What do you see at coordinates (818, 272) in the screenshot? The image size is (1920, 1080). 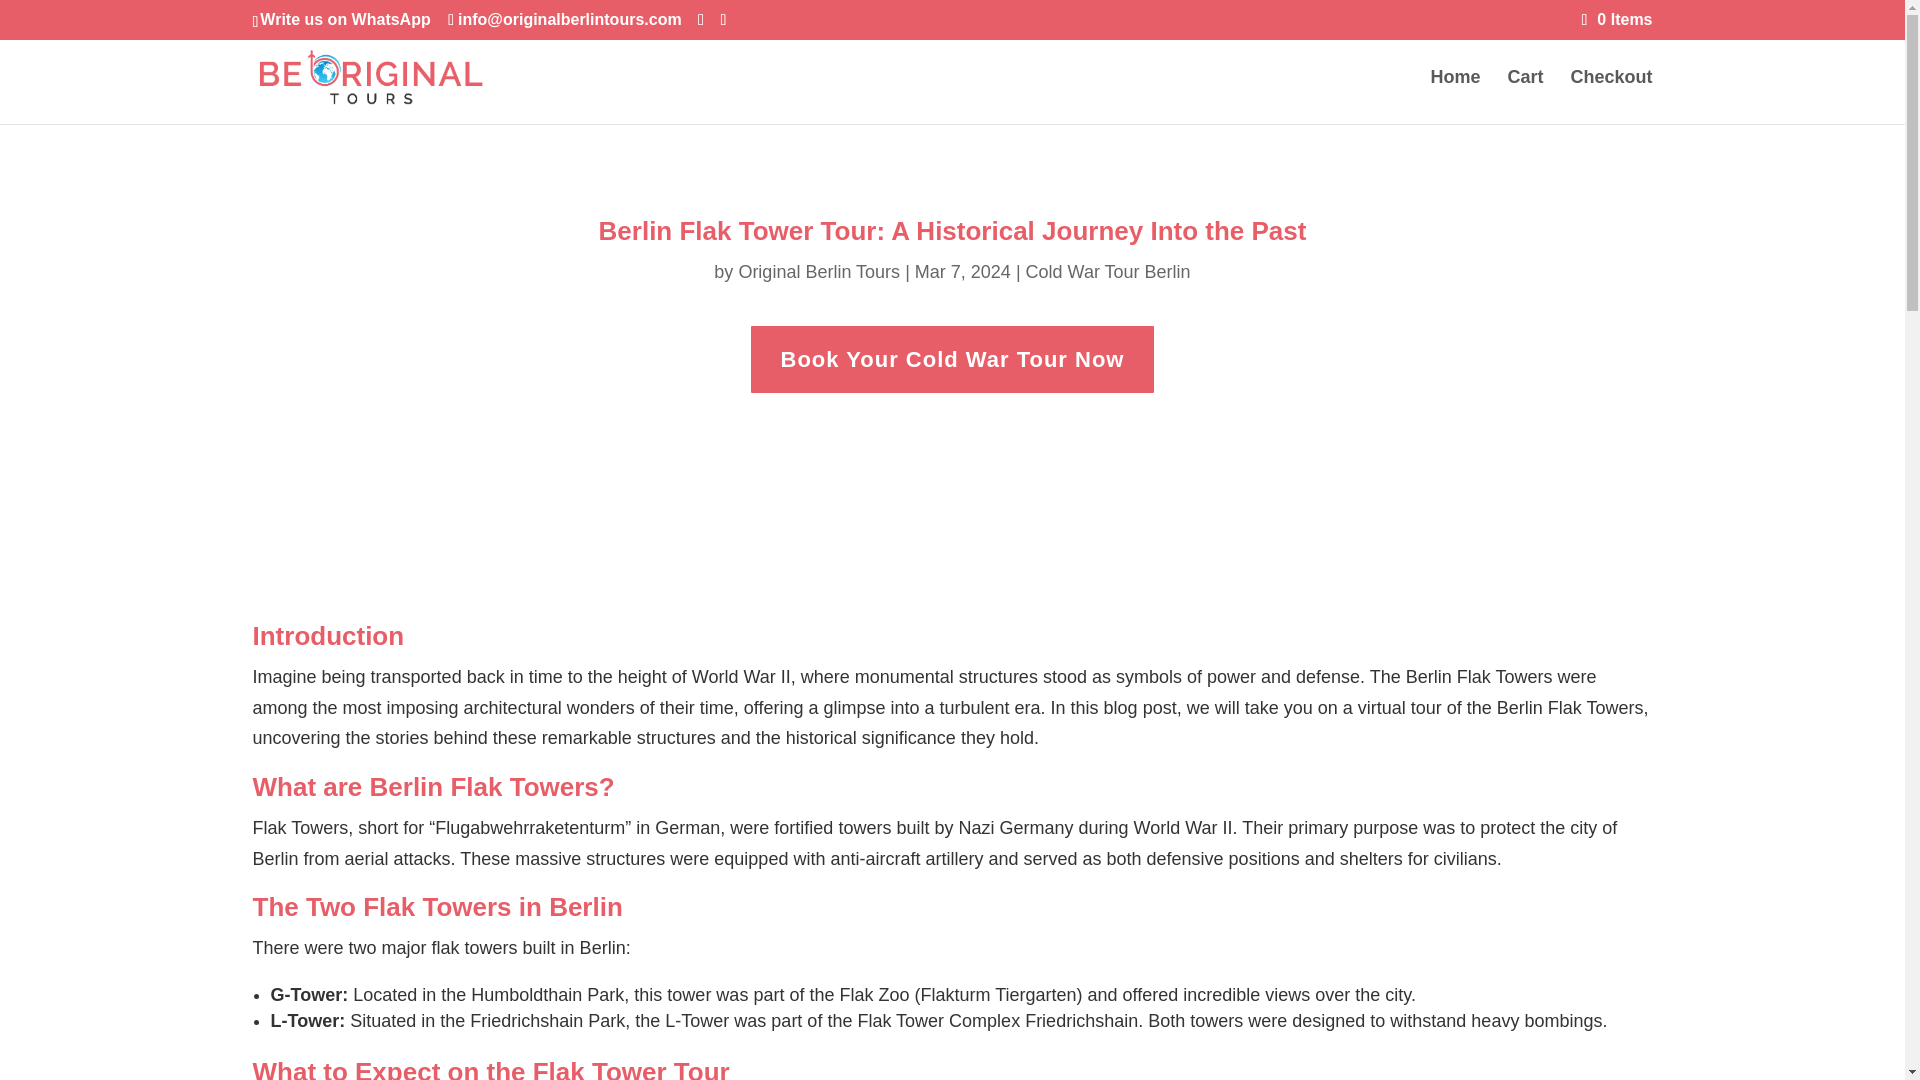 I see `Posts by Original Berlin Tours` at bounding box center [818, 272].